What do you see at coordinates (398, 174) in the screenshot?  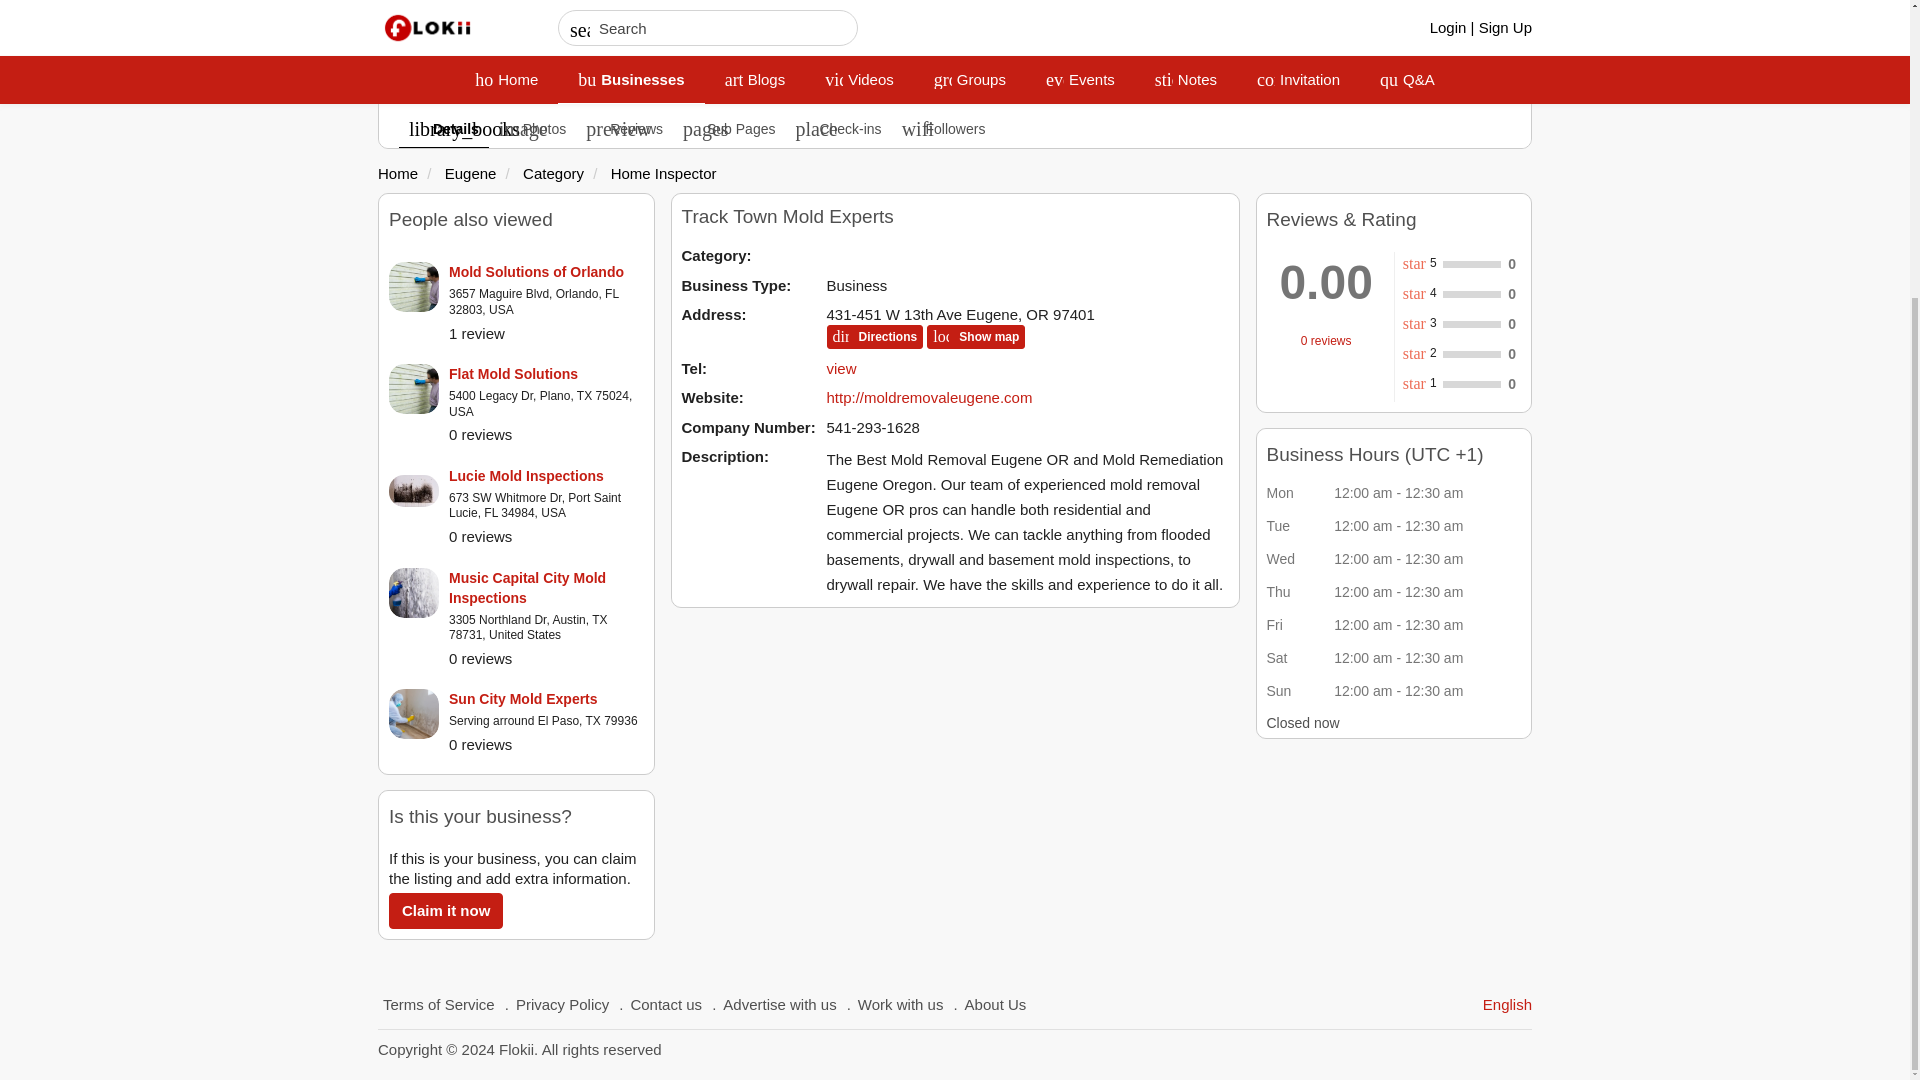 I see `Home` at bounding box center [398, 174].